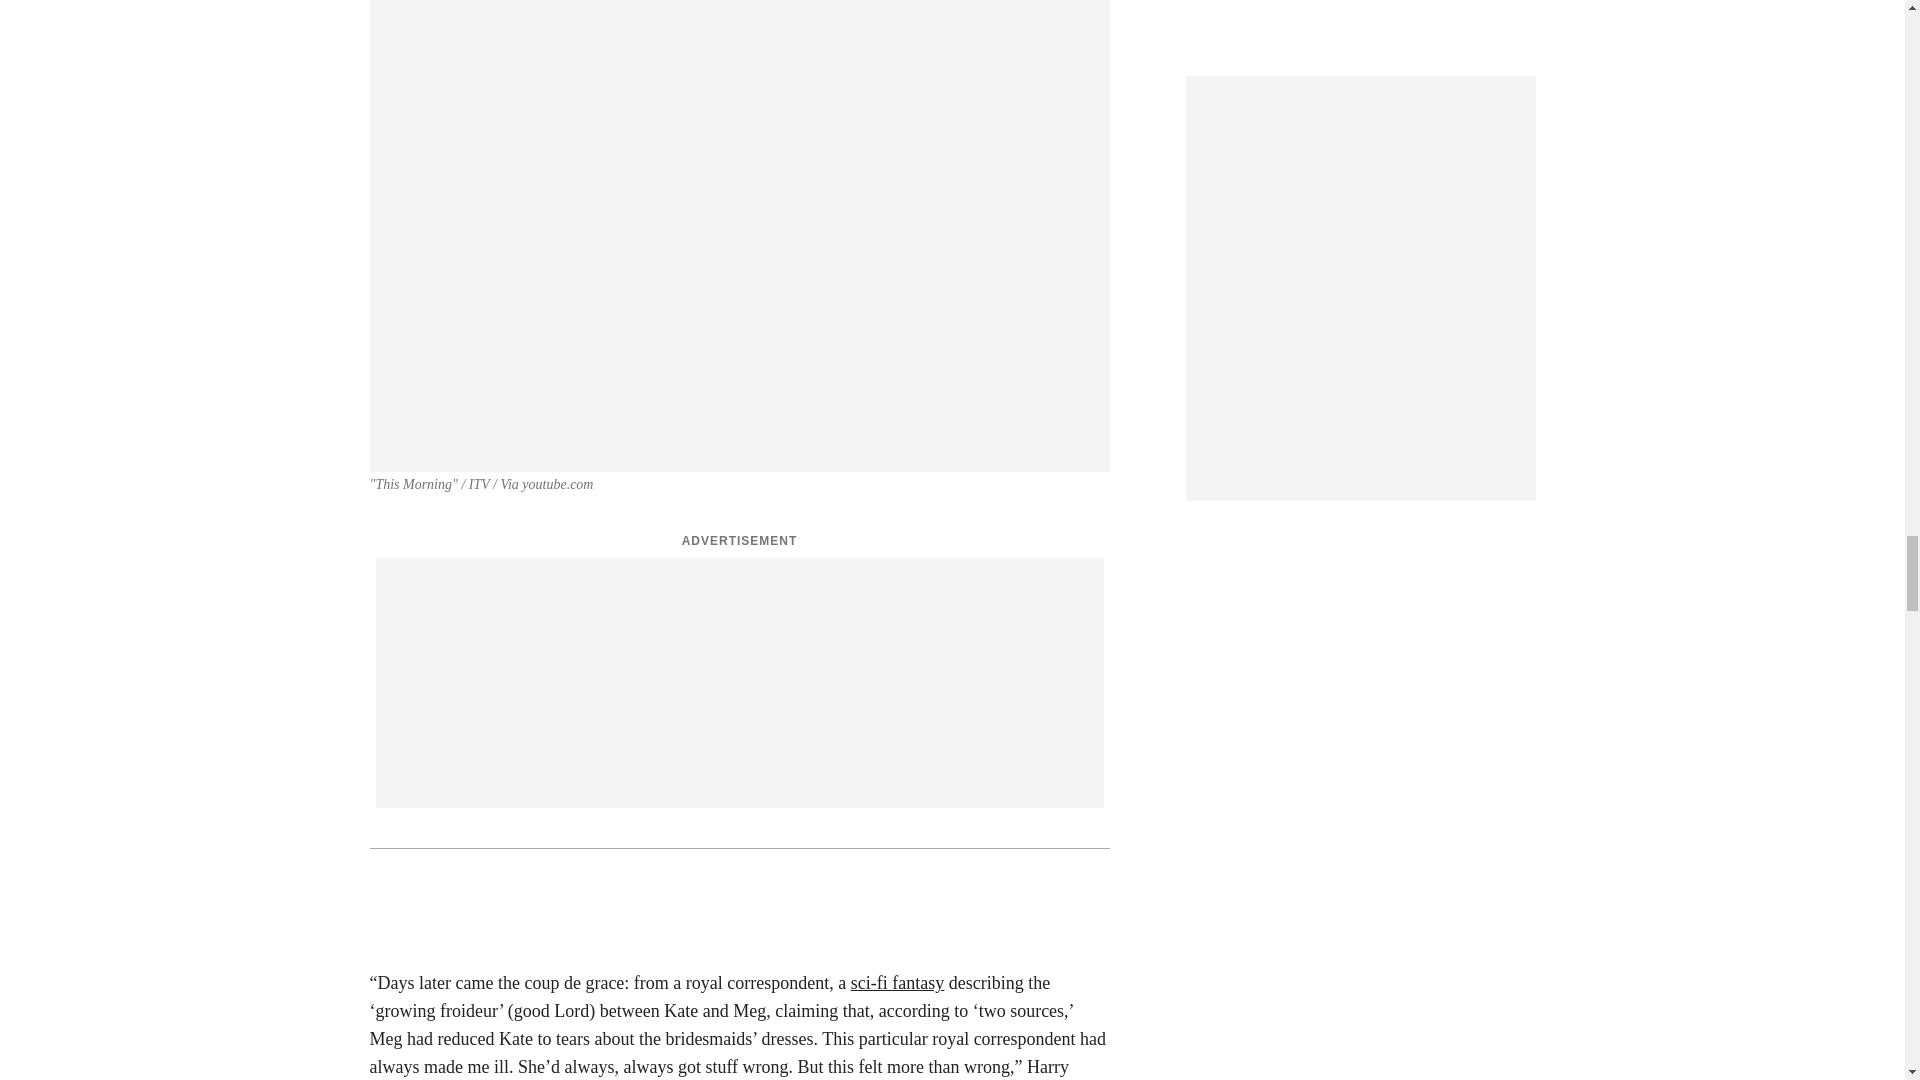 Image resolution: width=1920 pixels, height=1080 pixels. I want to click on youtube.com, so click(558, 484).